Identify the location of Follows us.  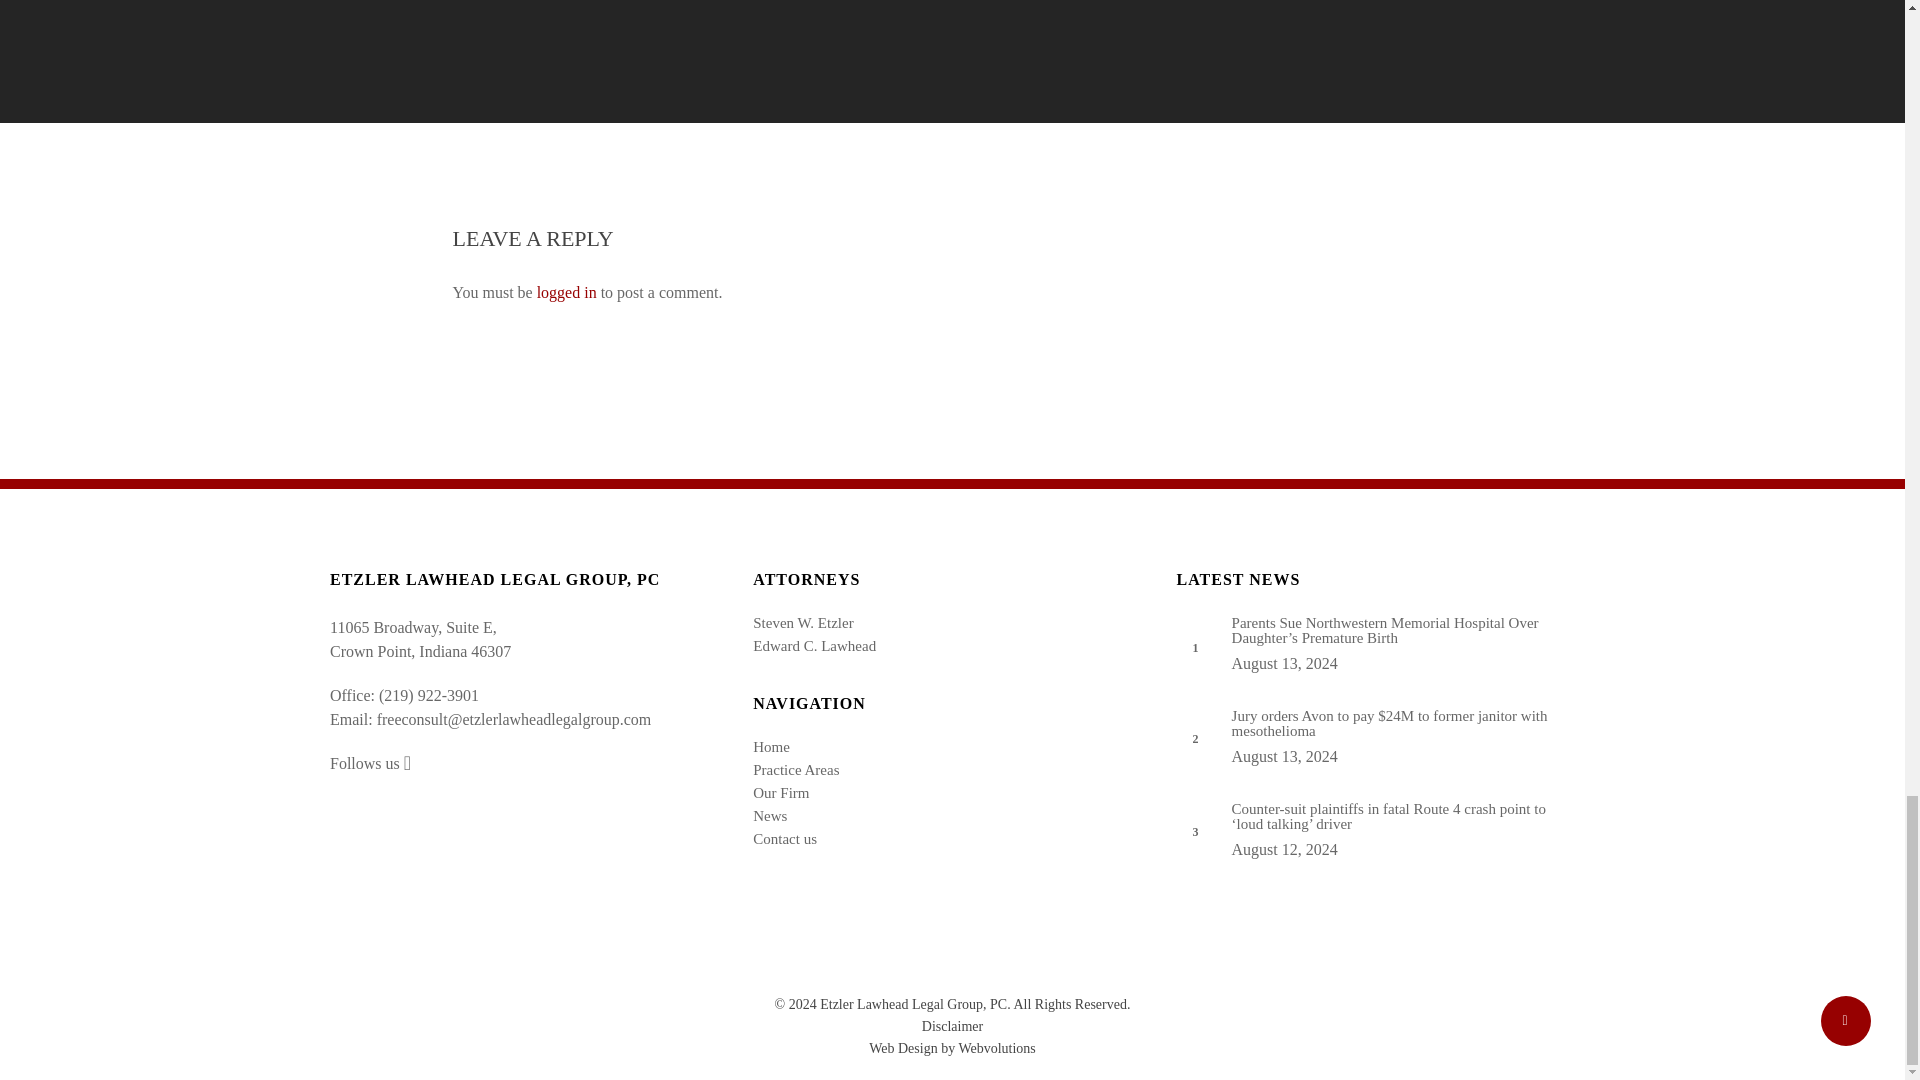
(370, 763).